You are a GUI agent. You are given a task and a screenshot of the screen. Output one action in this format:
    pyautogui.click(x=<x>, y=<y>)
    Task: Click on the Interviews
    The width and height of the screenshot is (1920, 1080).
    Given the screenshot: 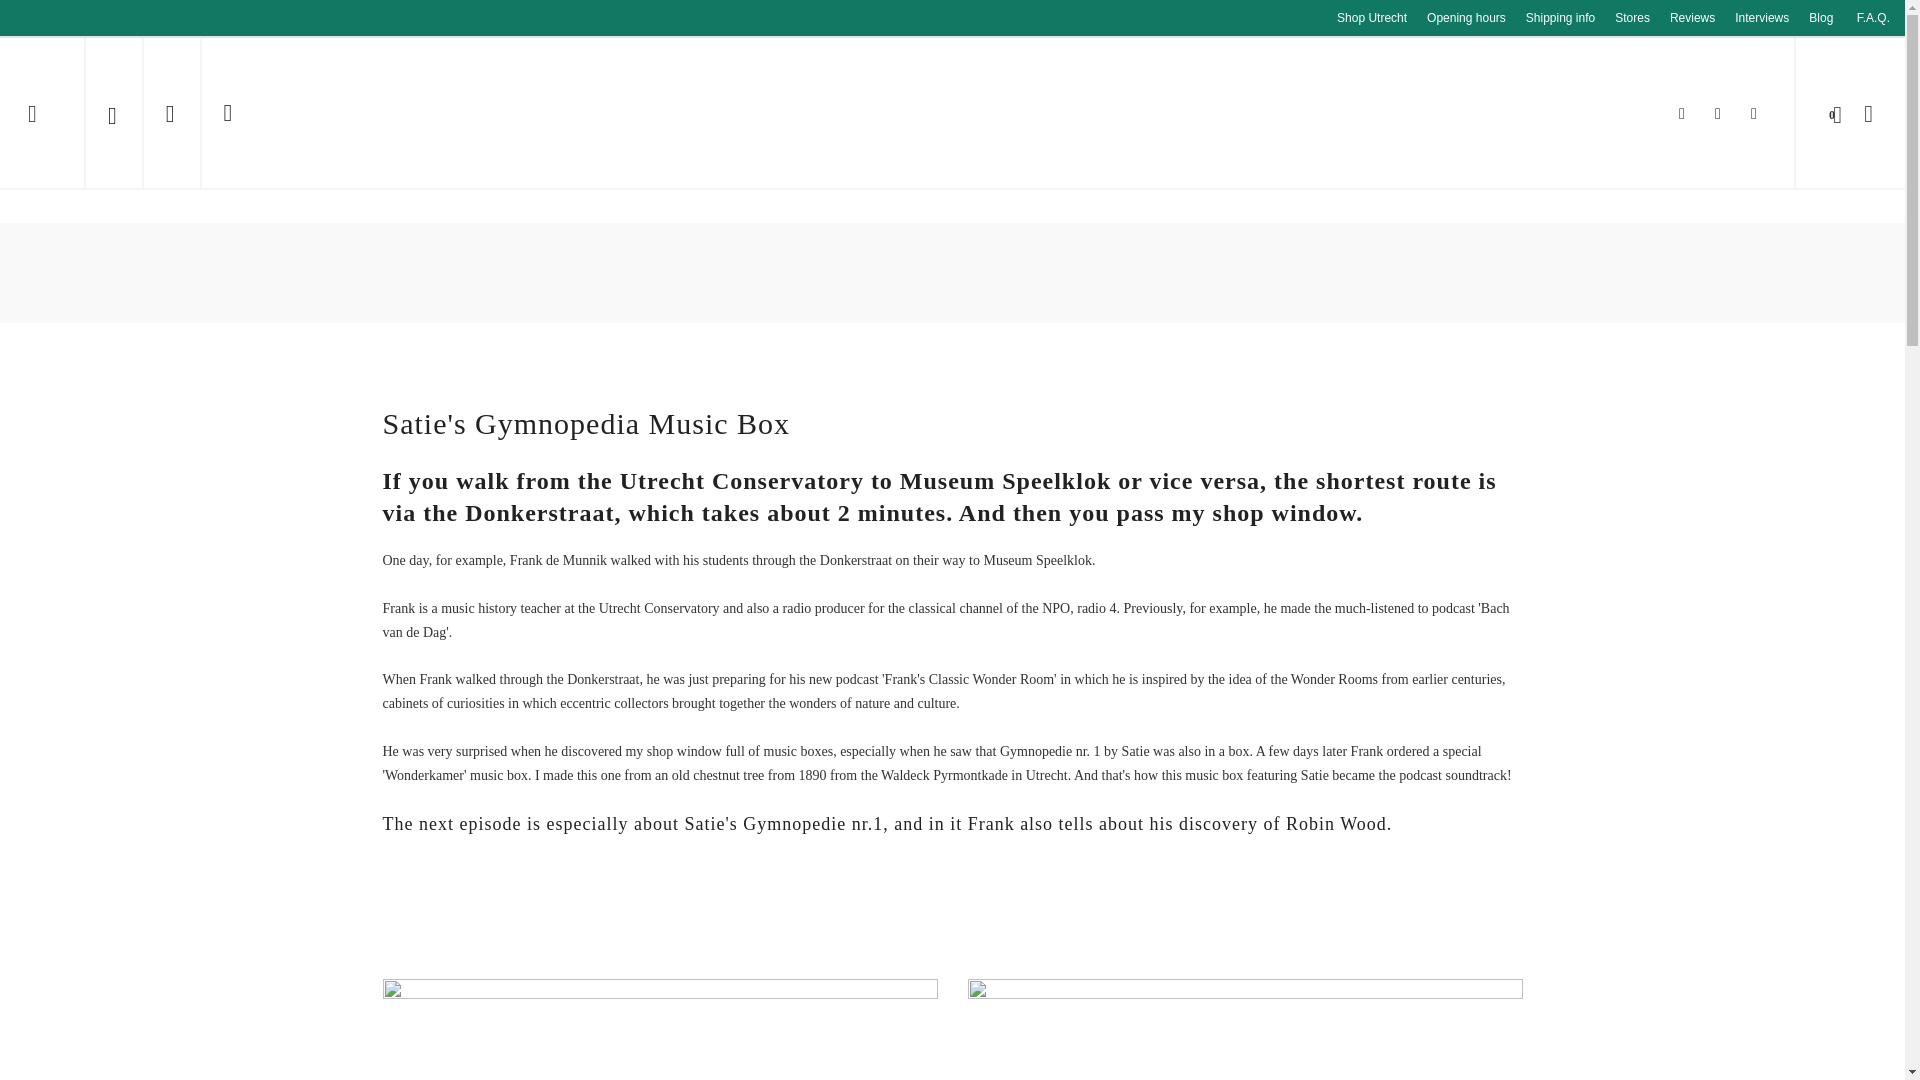 What is the action you would take?
    pyautogui.click(x=1762, y=18)
    